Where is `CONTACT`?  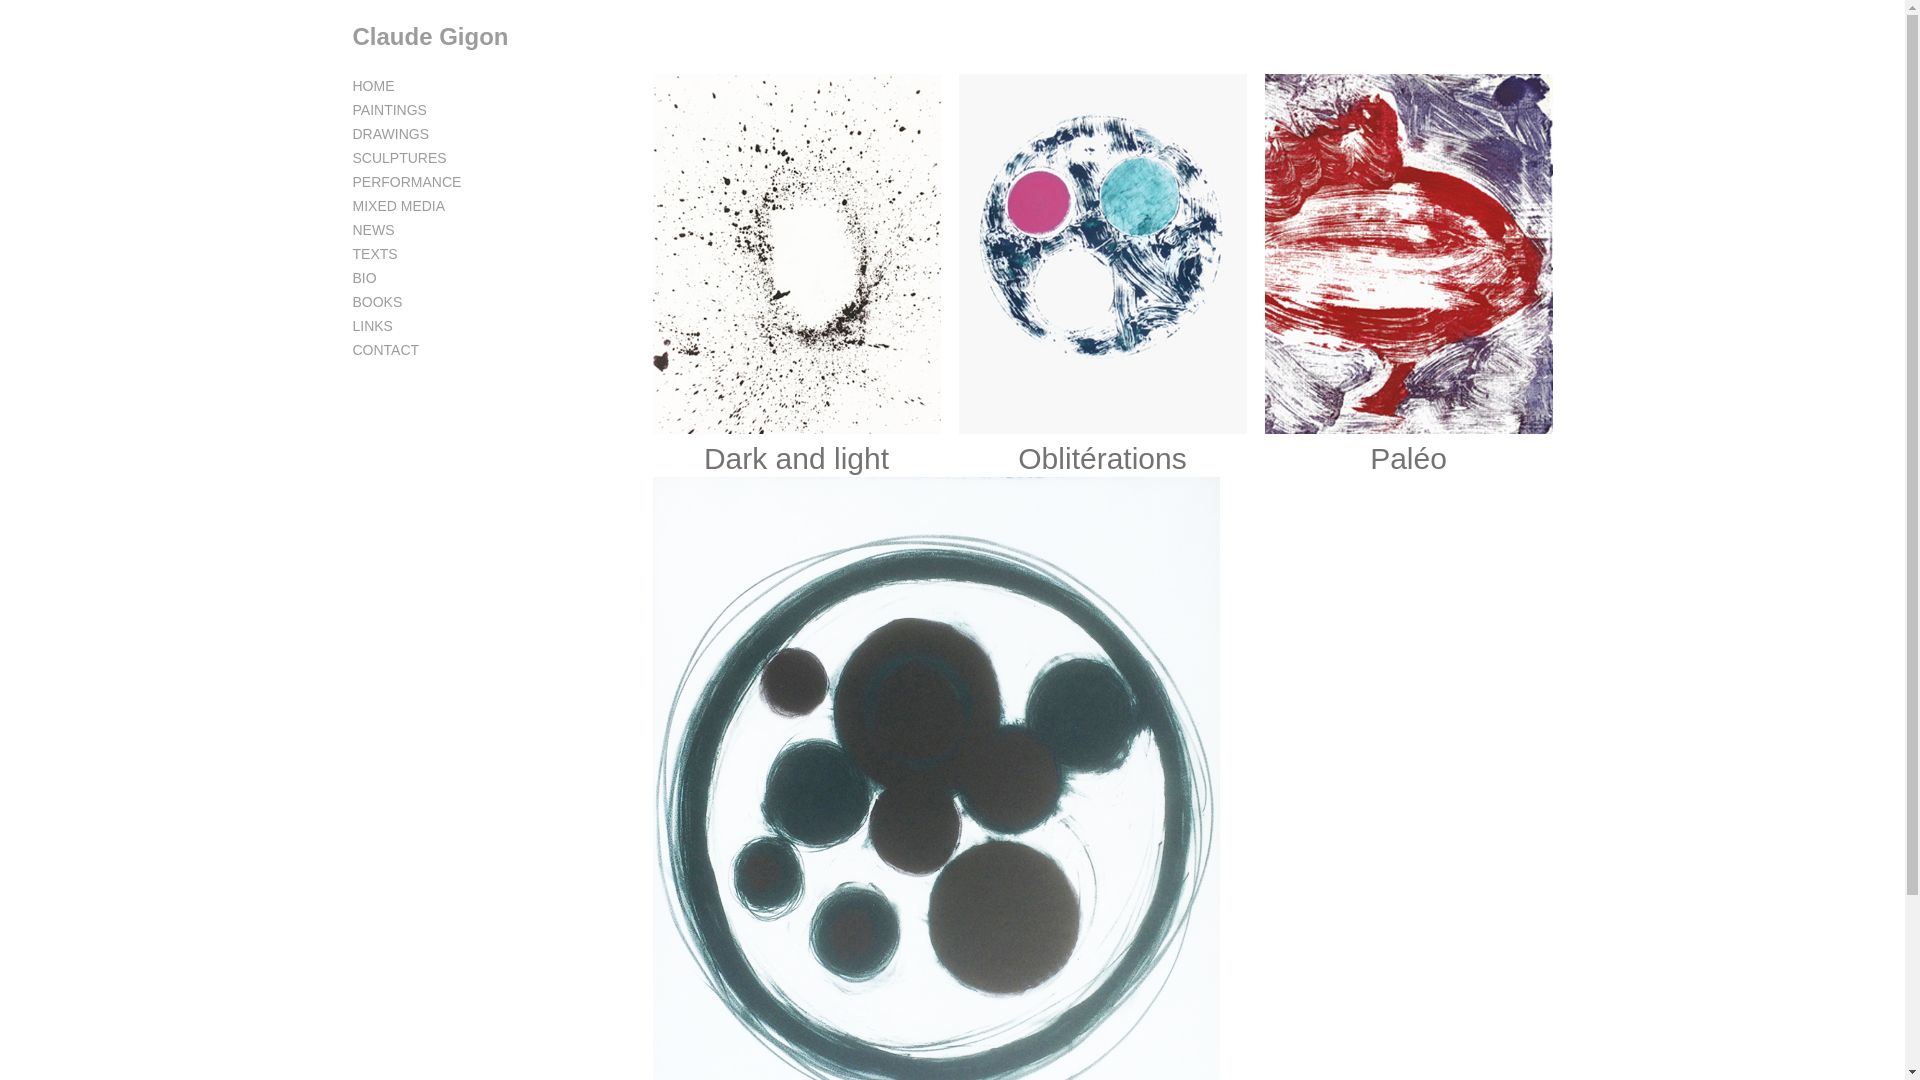
CONTACT is located at coordinates (386, 350).